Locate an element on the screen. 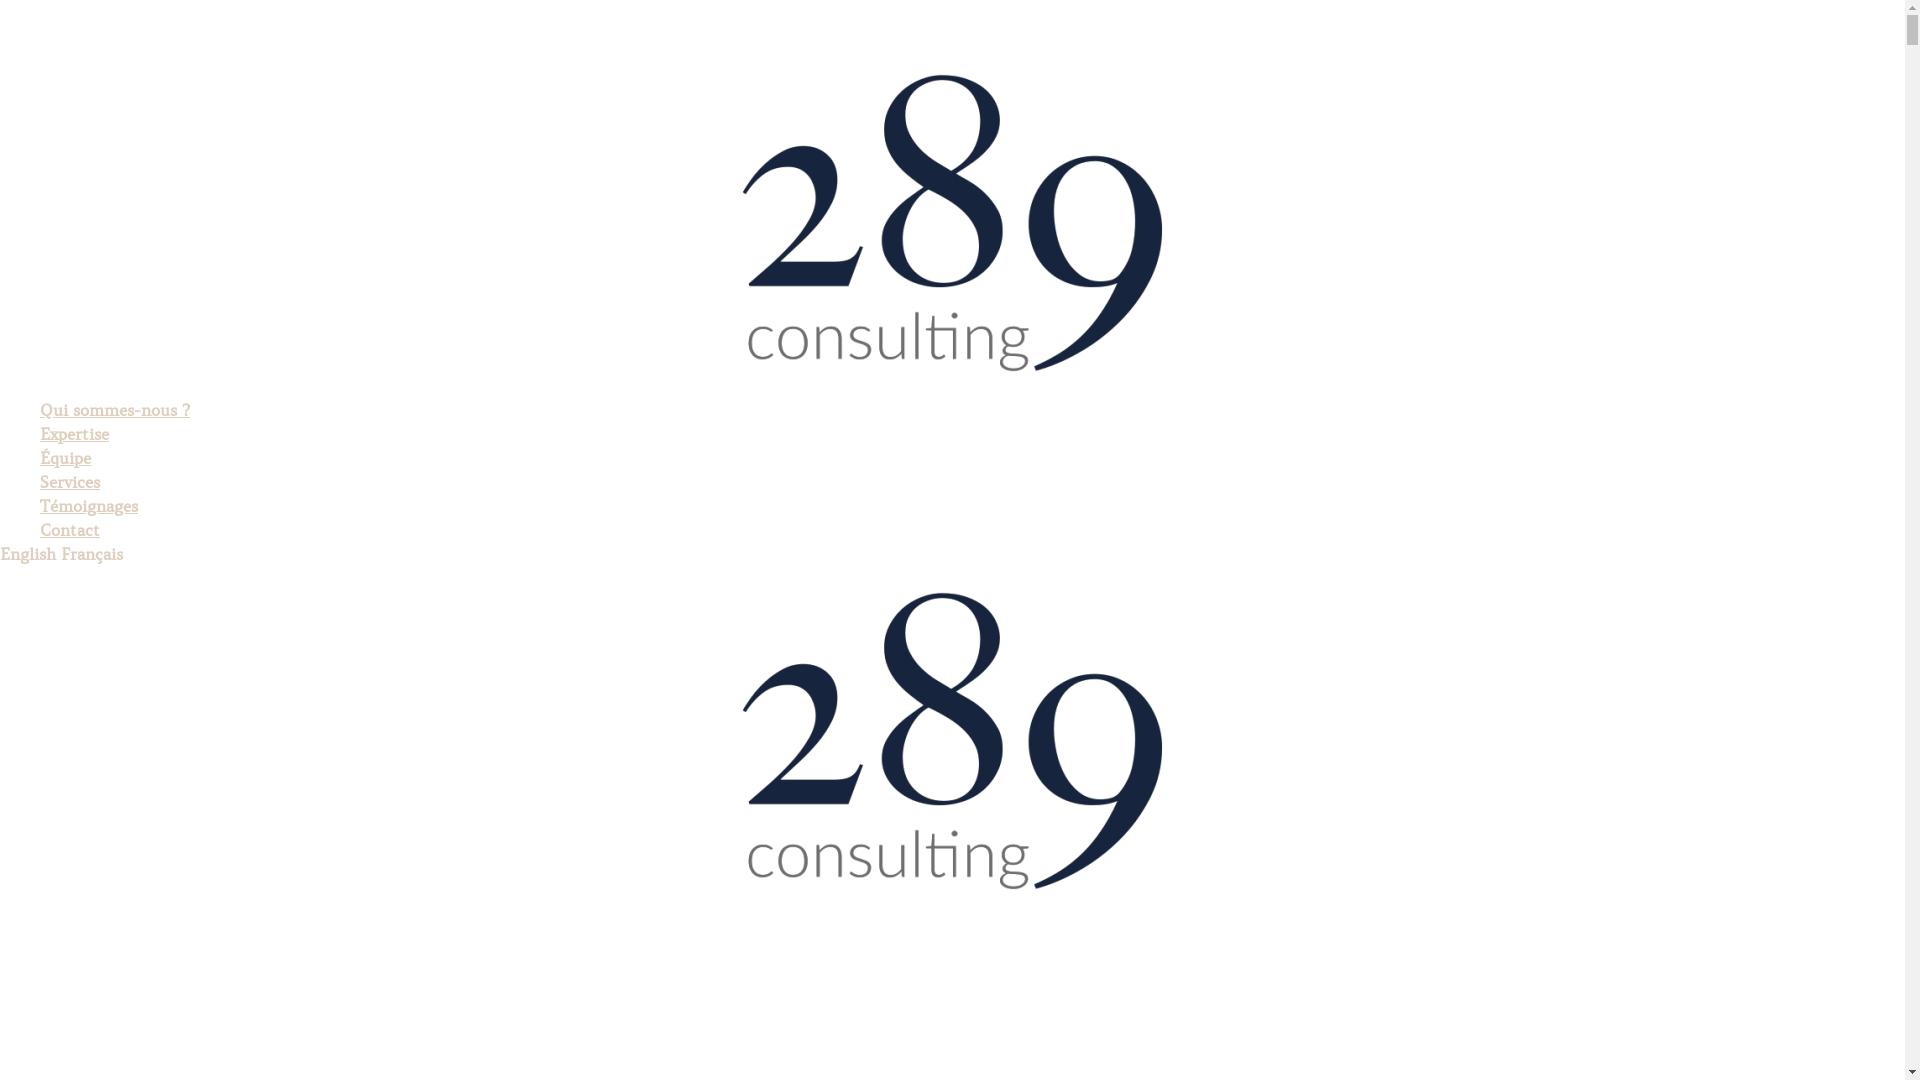  English is located at coordinates (28, 554).